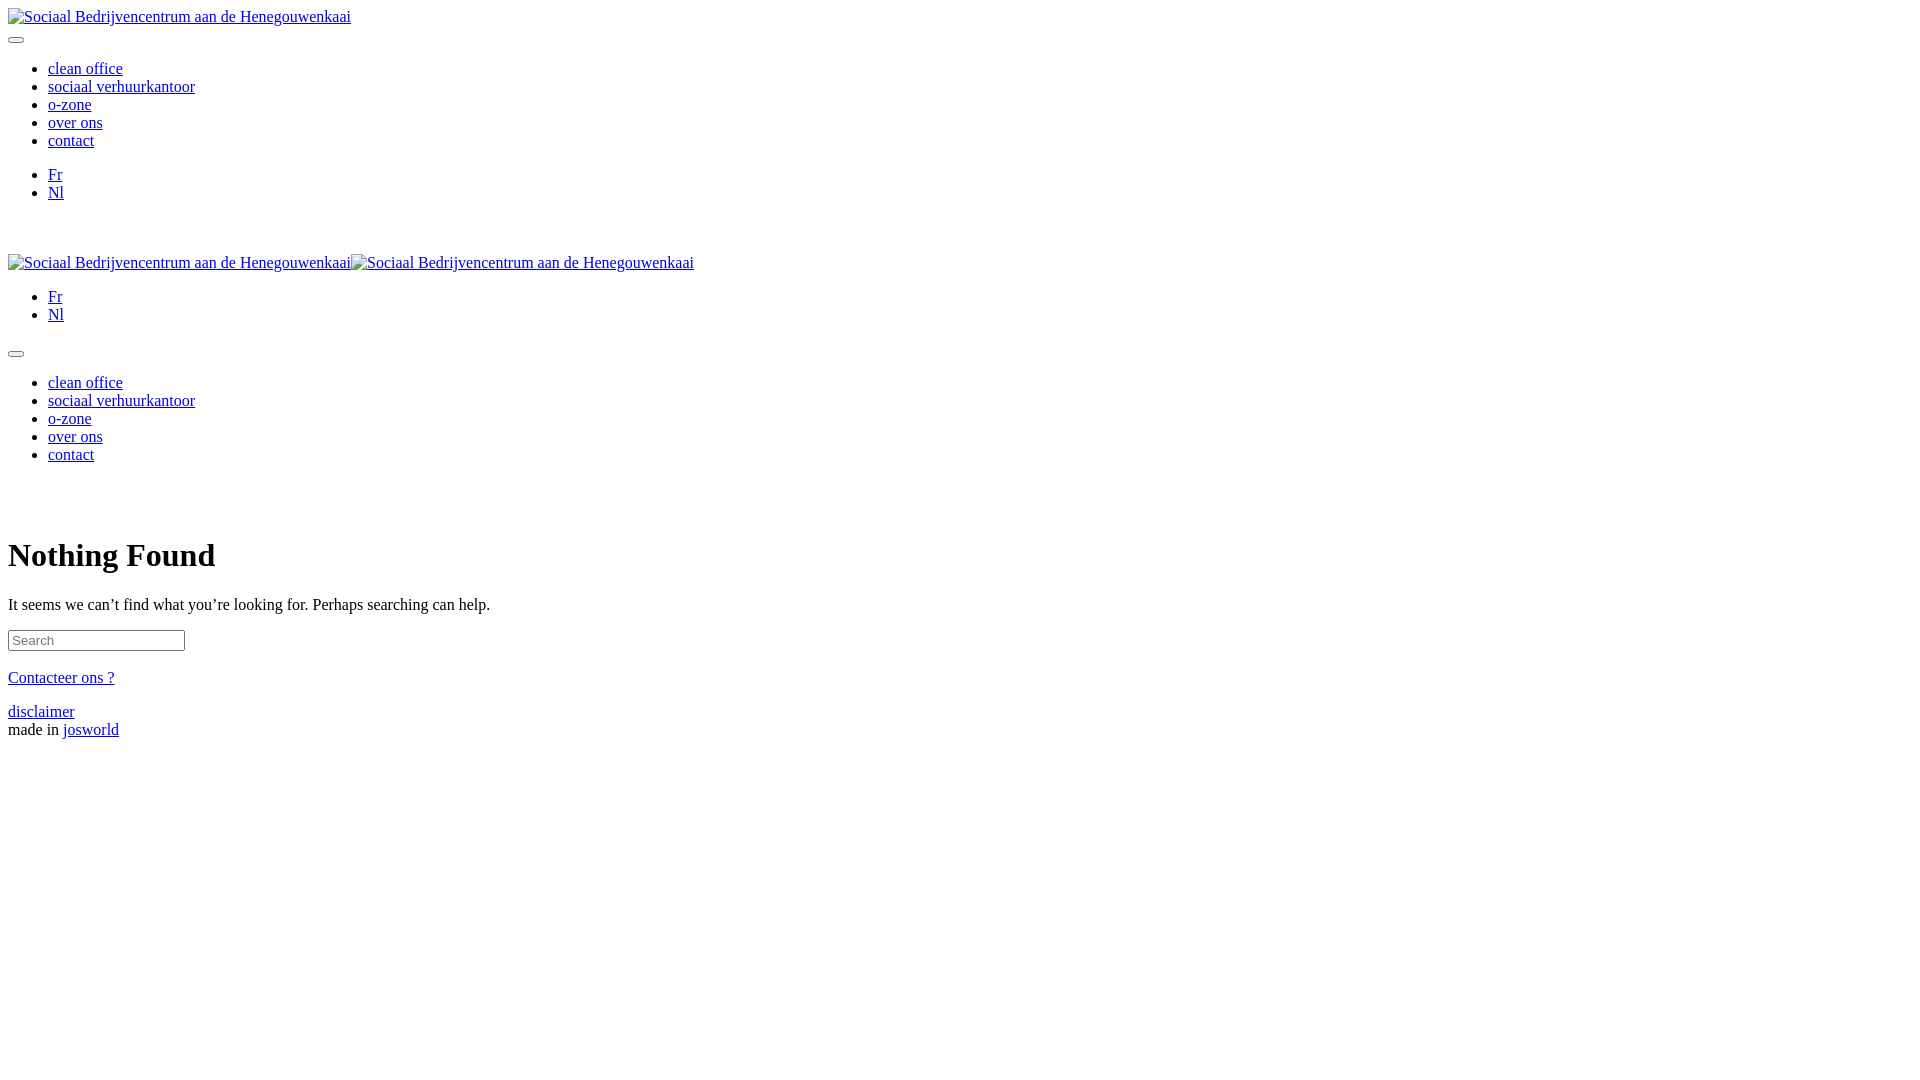  I want to click on Fr, so click(55, 174).